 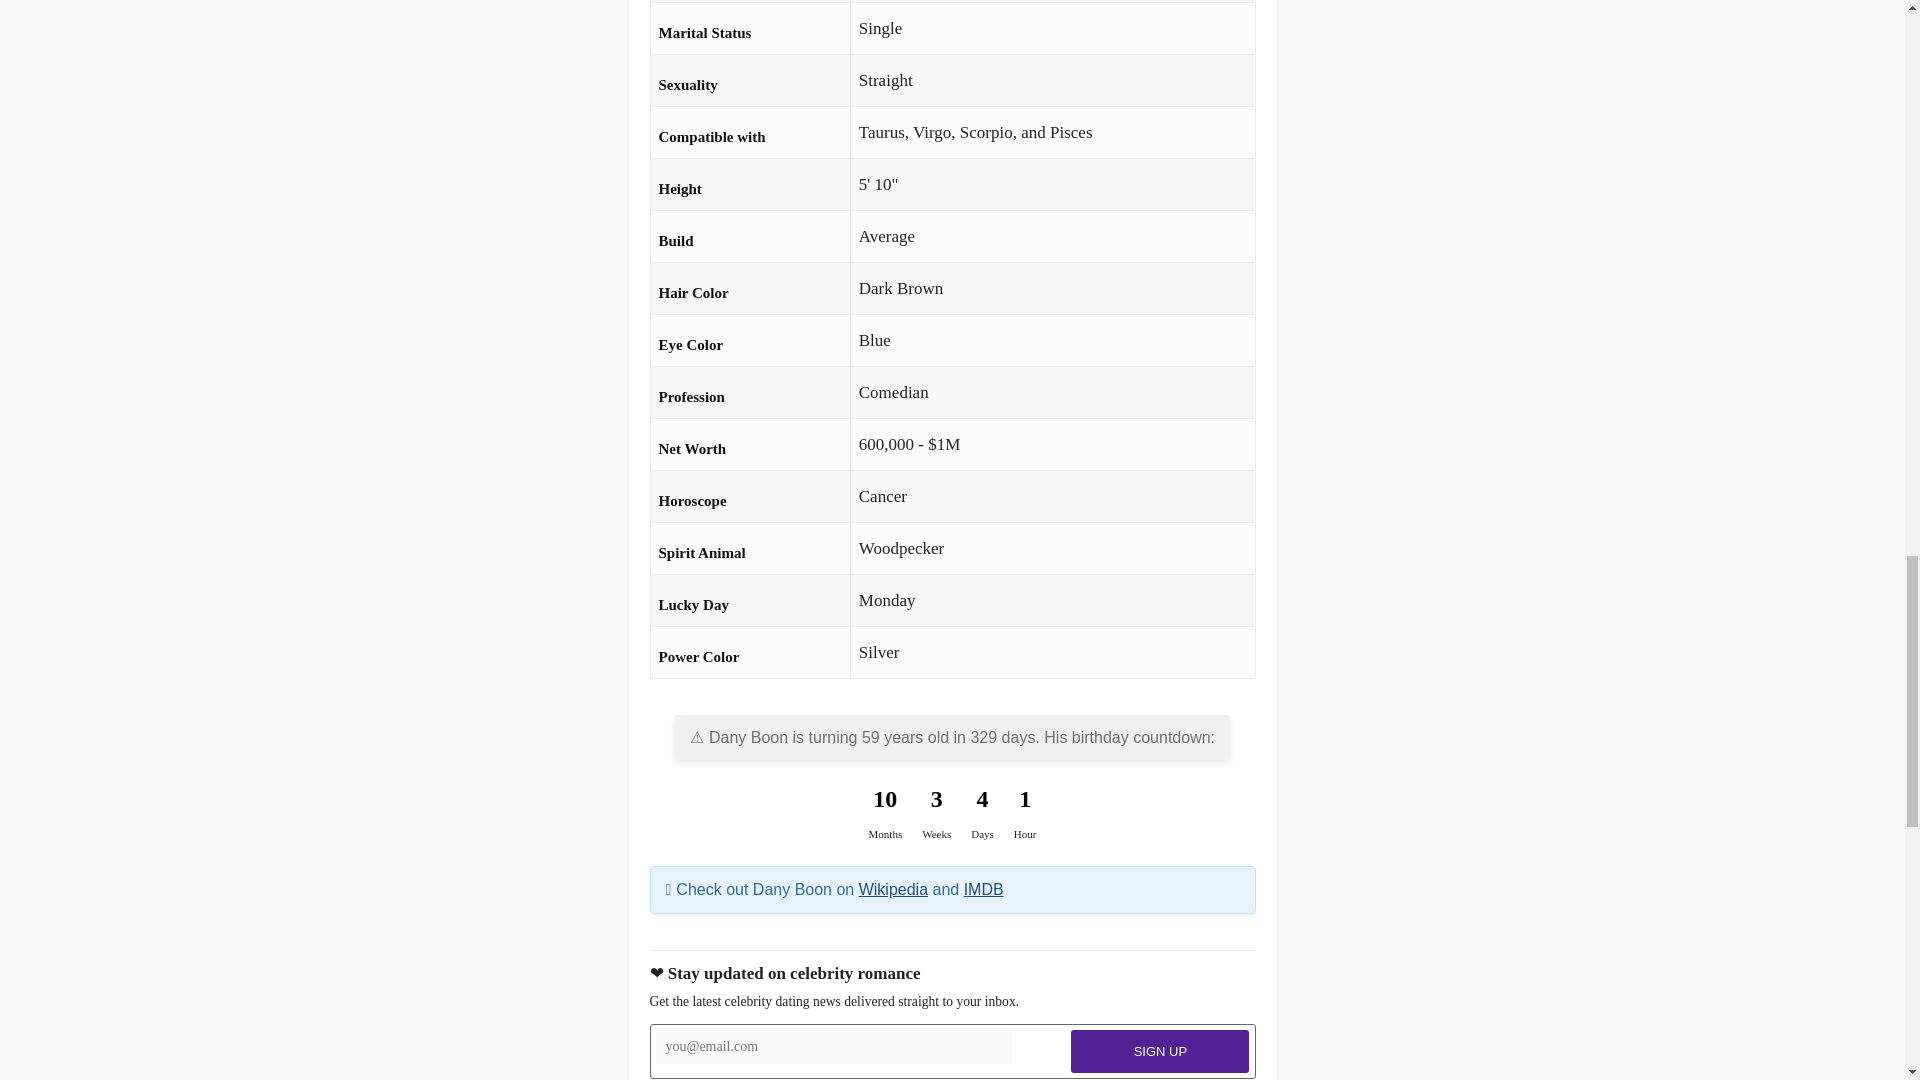 What do you see at coordinates (892, 889) in the screenshot?
I see `Wikipedia` at bounding box center [892, 889].